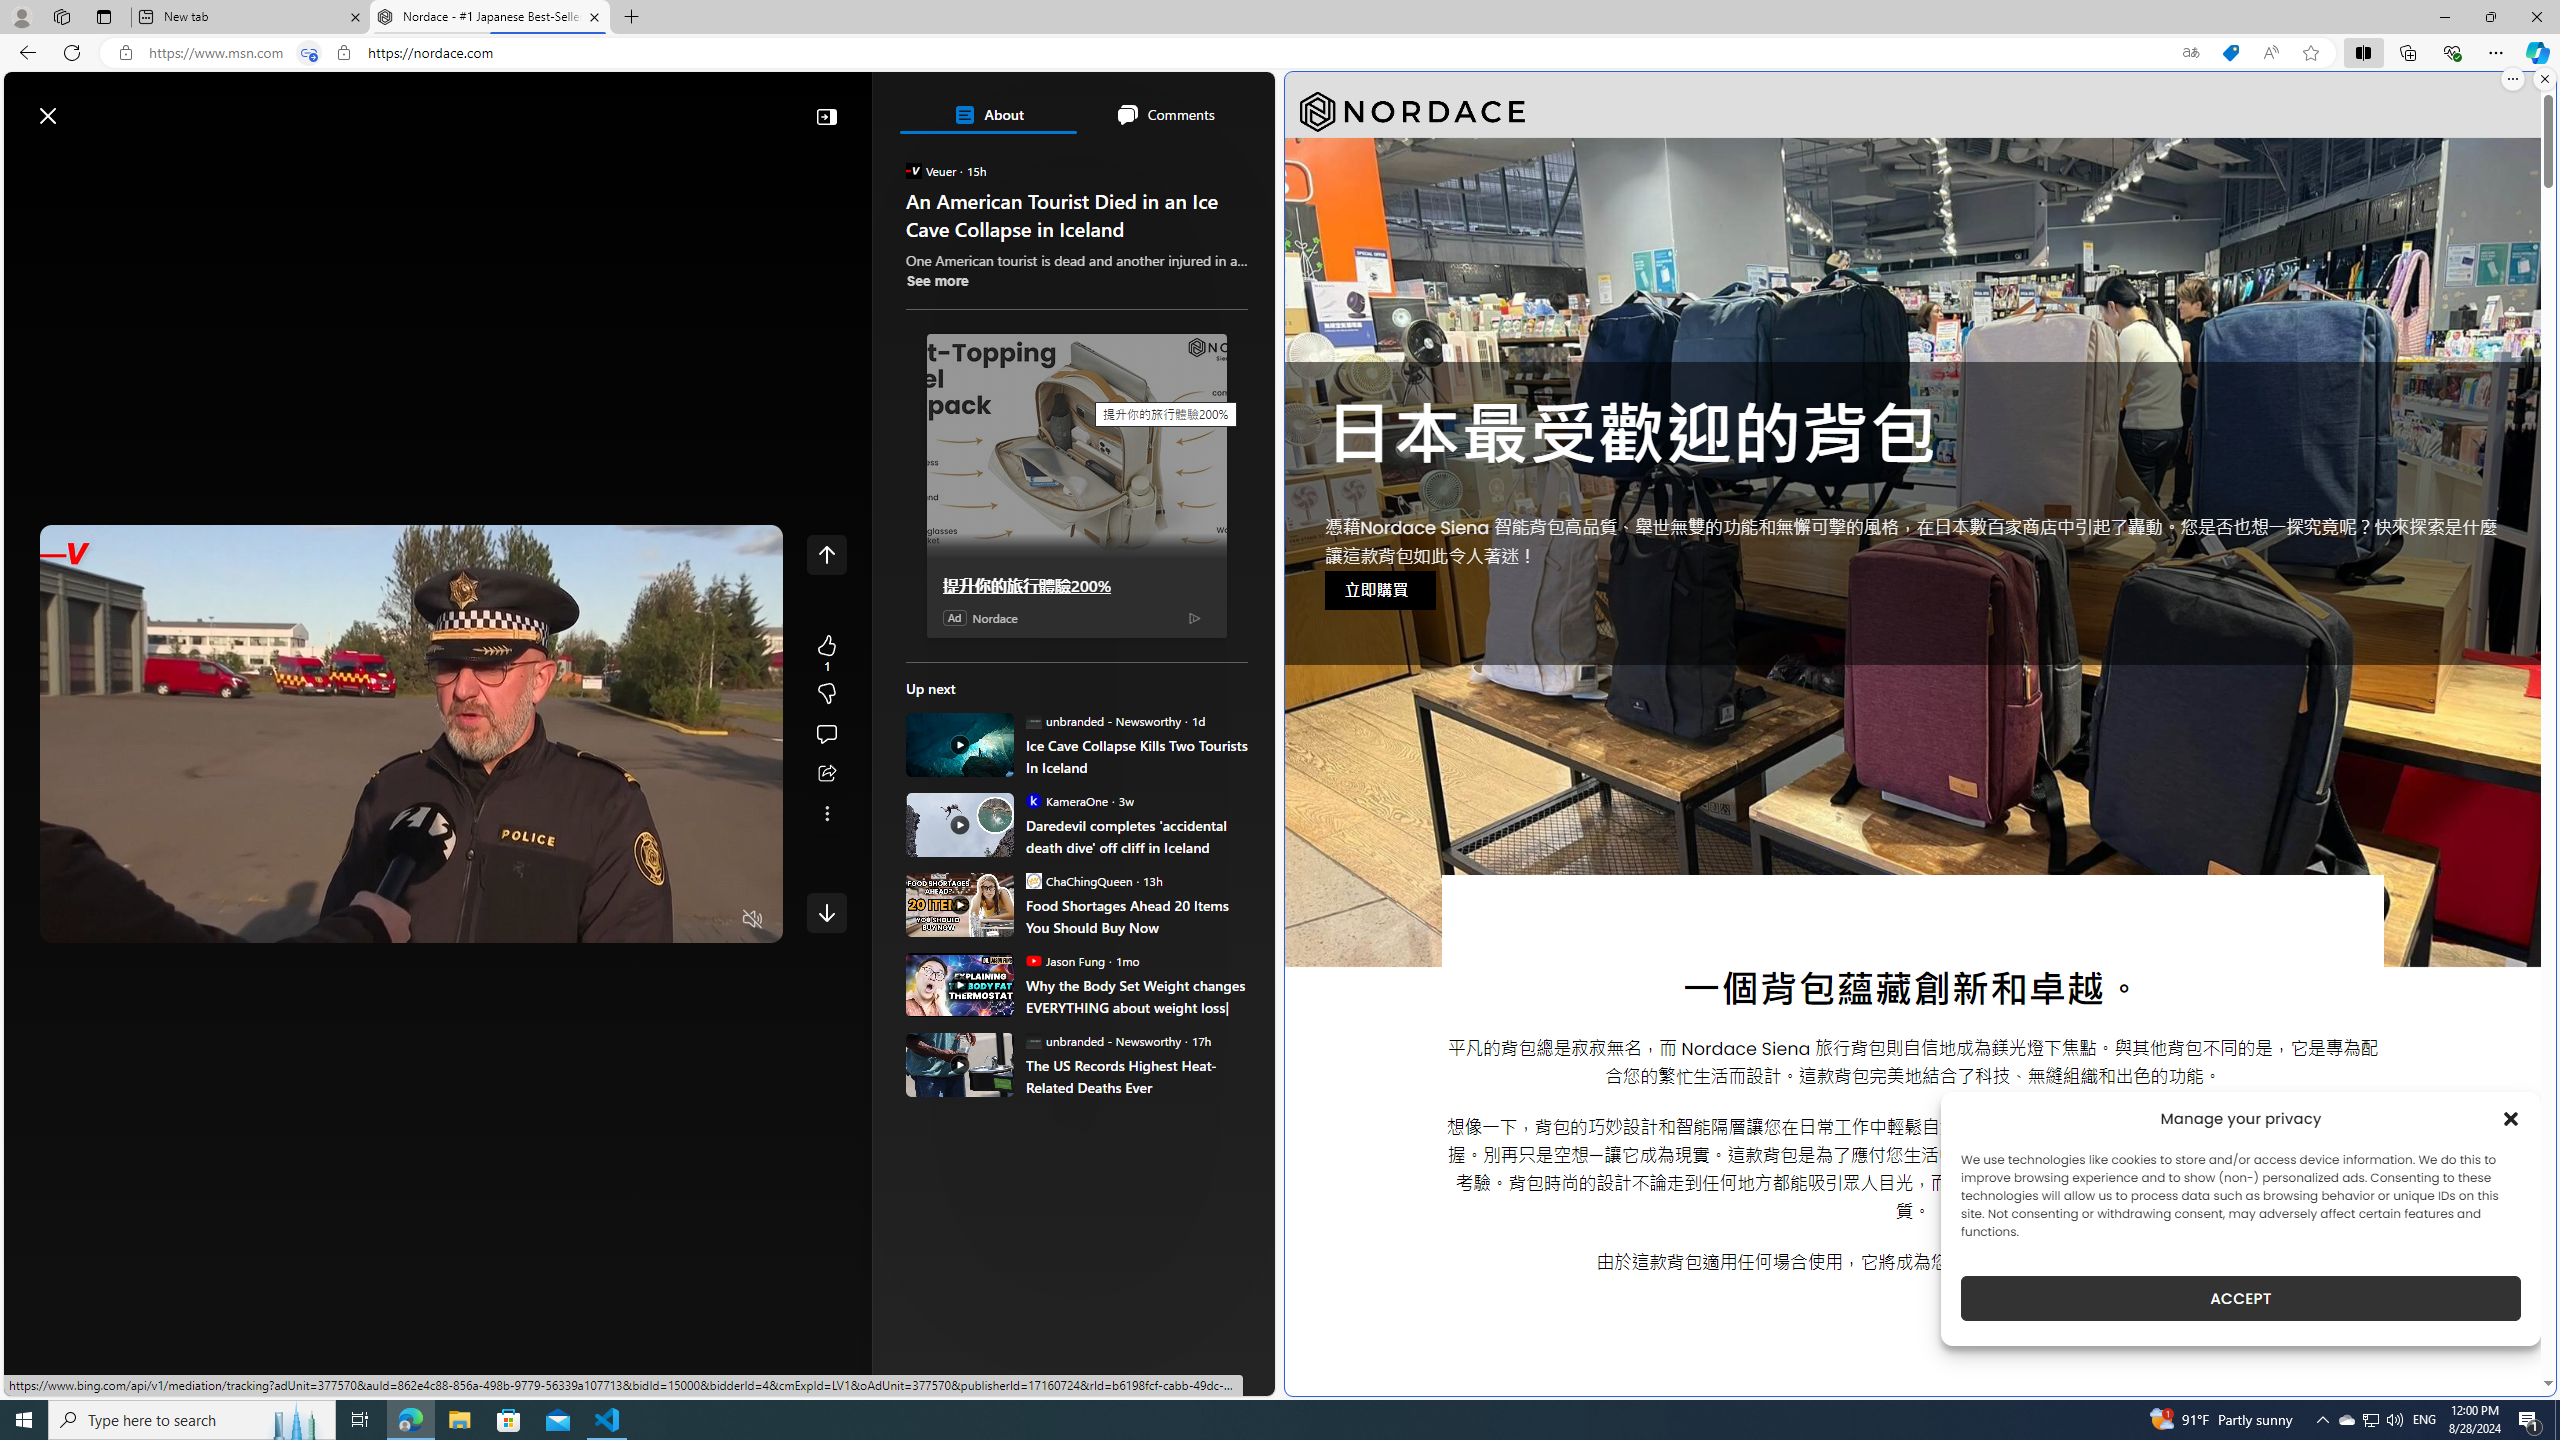 The height and width of the screenshot is (1440, 2560). I want to click on KameraOne KameraOne, so click(1066, 800).